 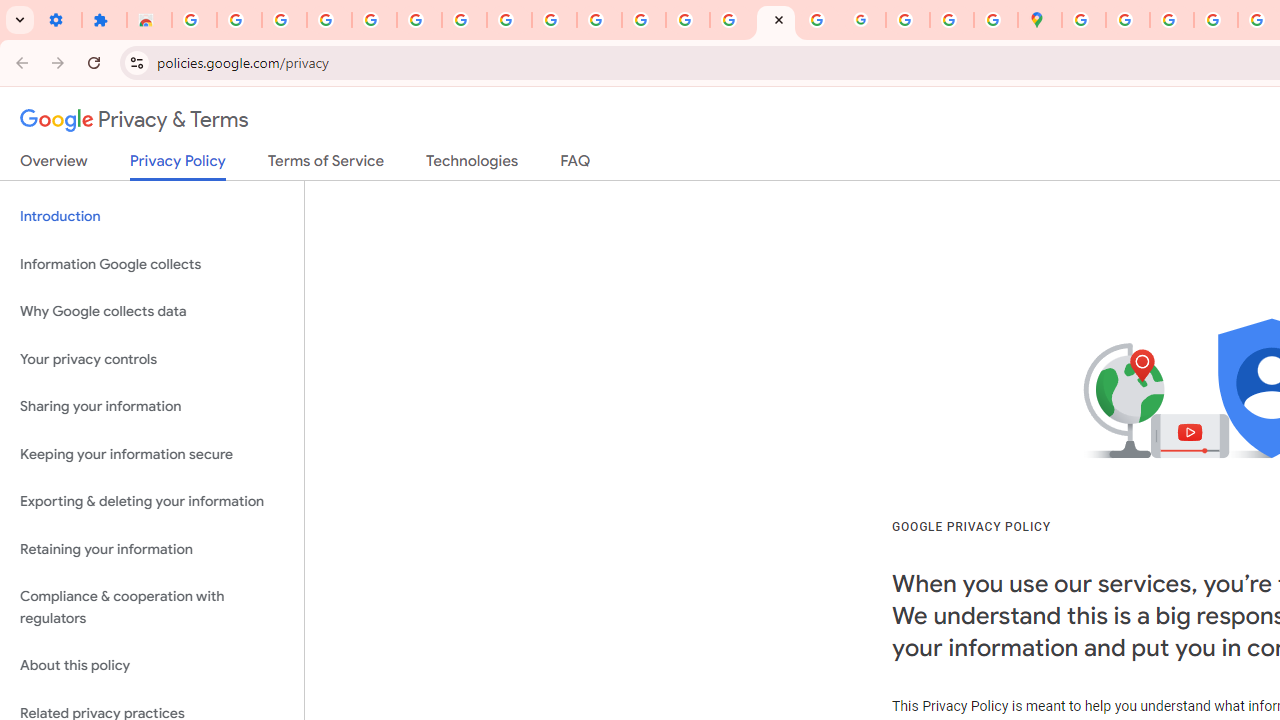 I want to click on YouTube, so click(x=509, y=20).